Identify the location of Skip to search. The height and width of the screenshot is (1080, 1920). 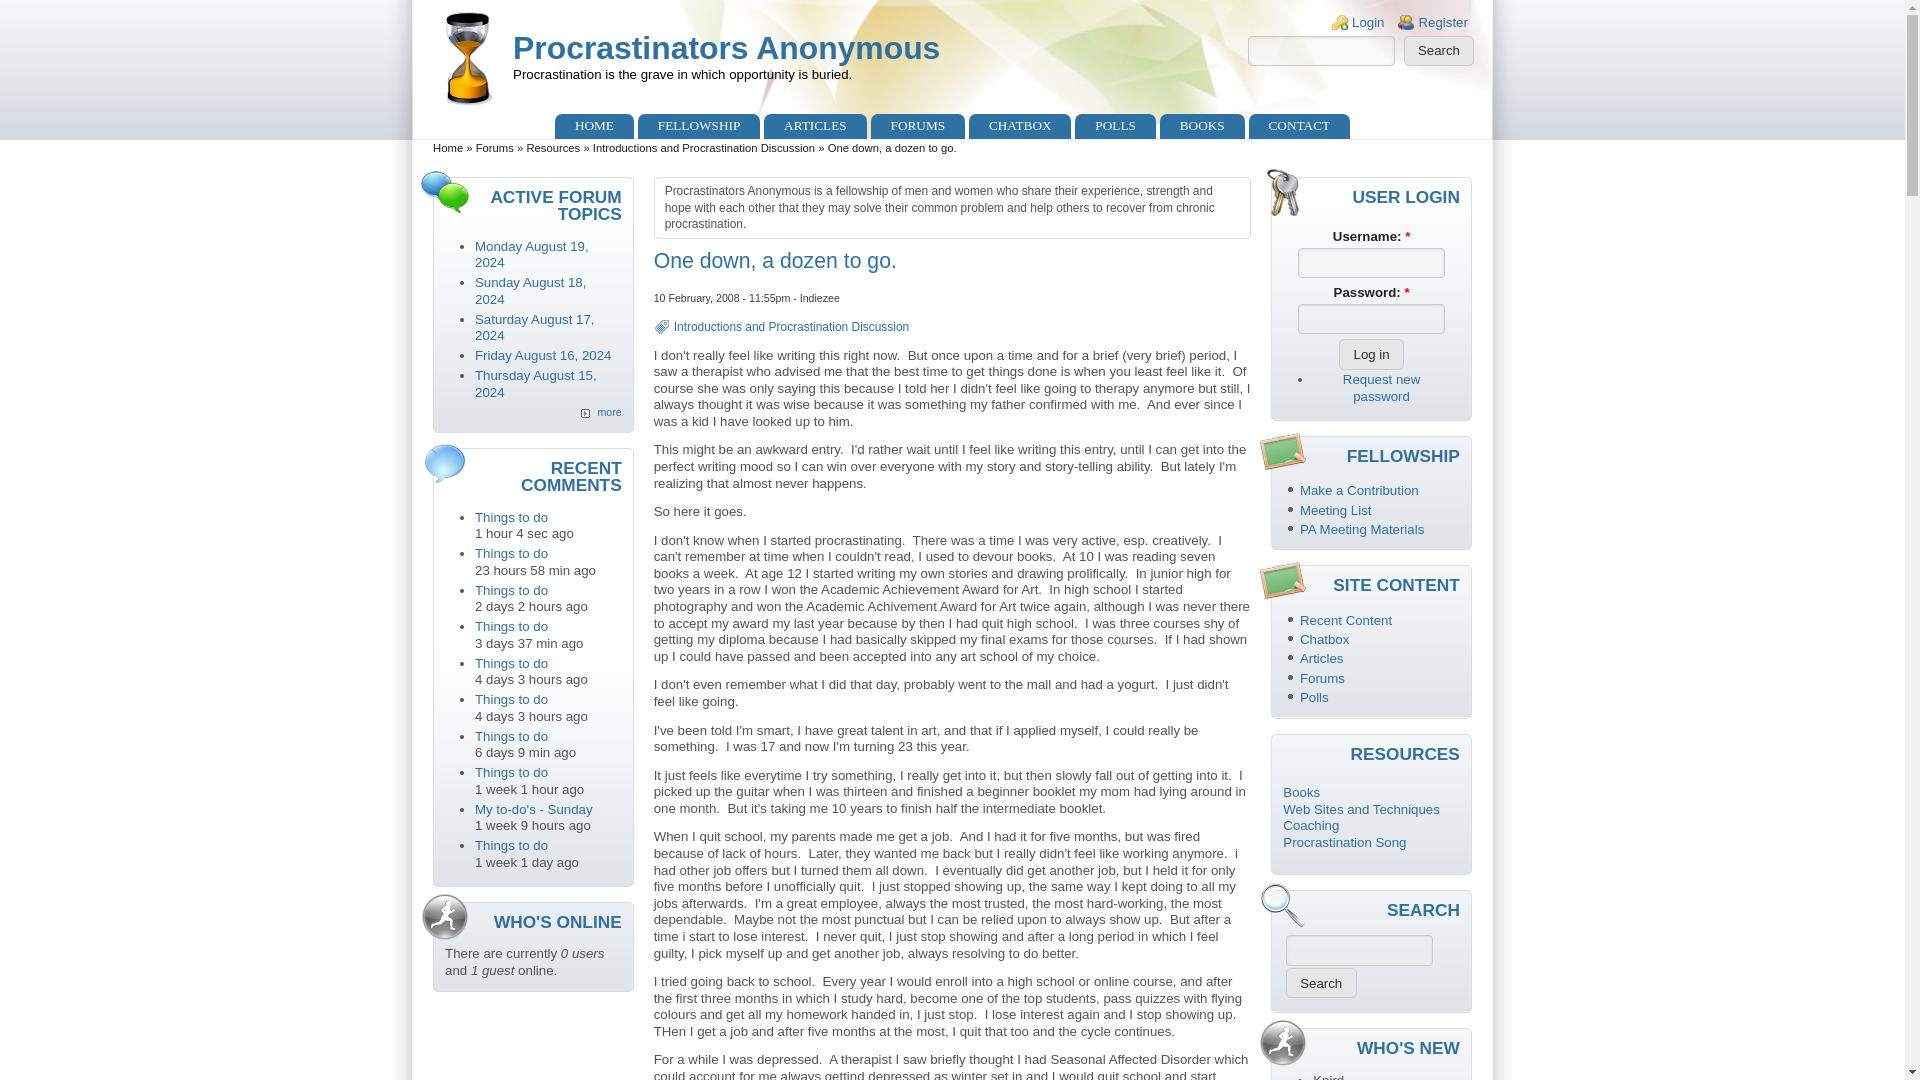
(42, 0).